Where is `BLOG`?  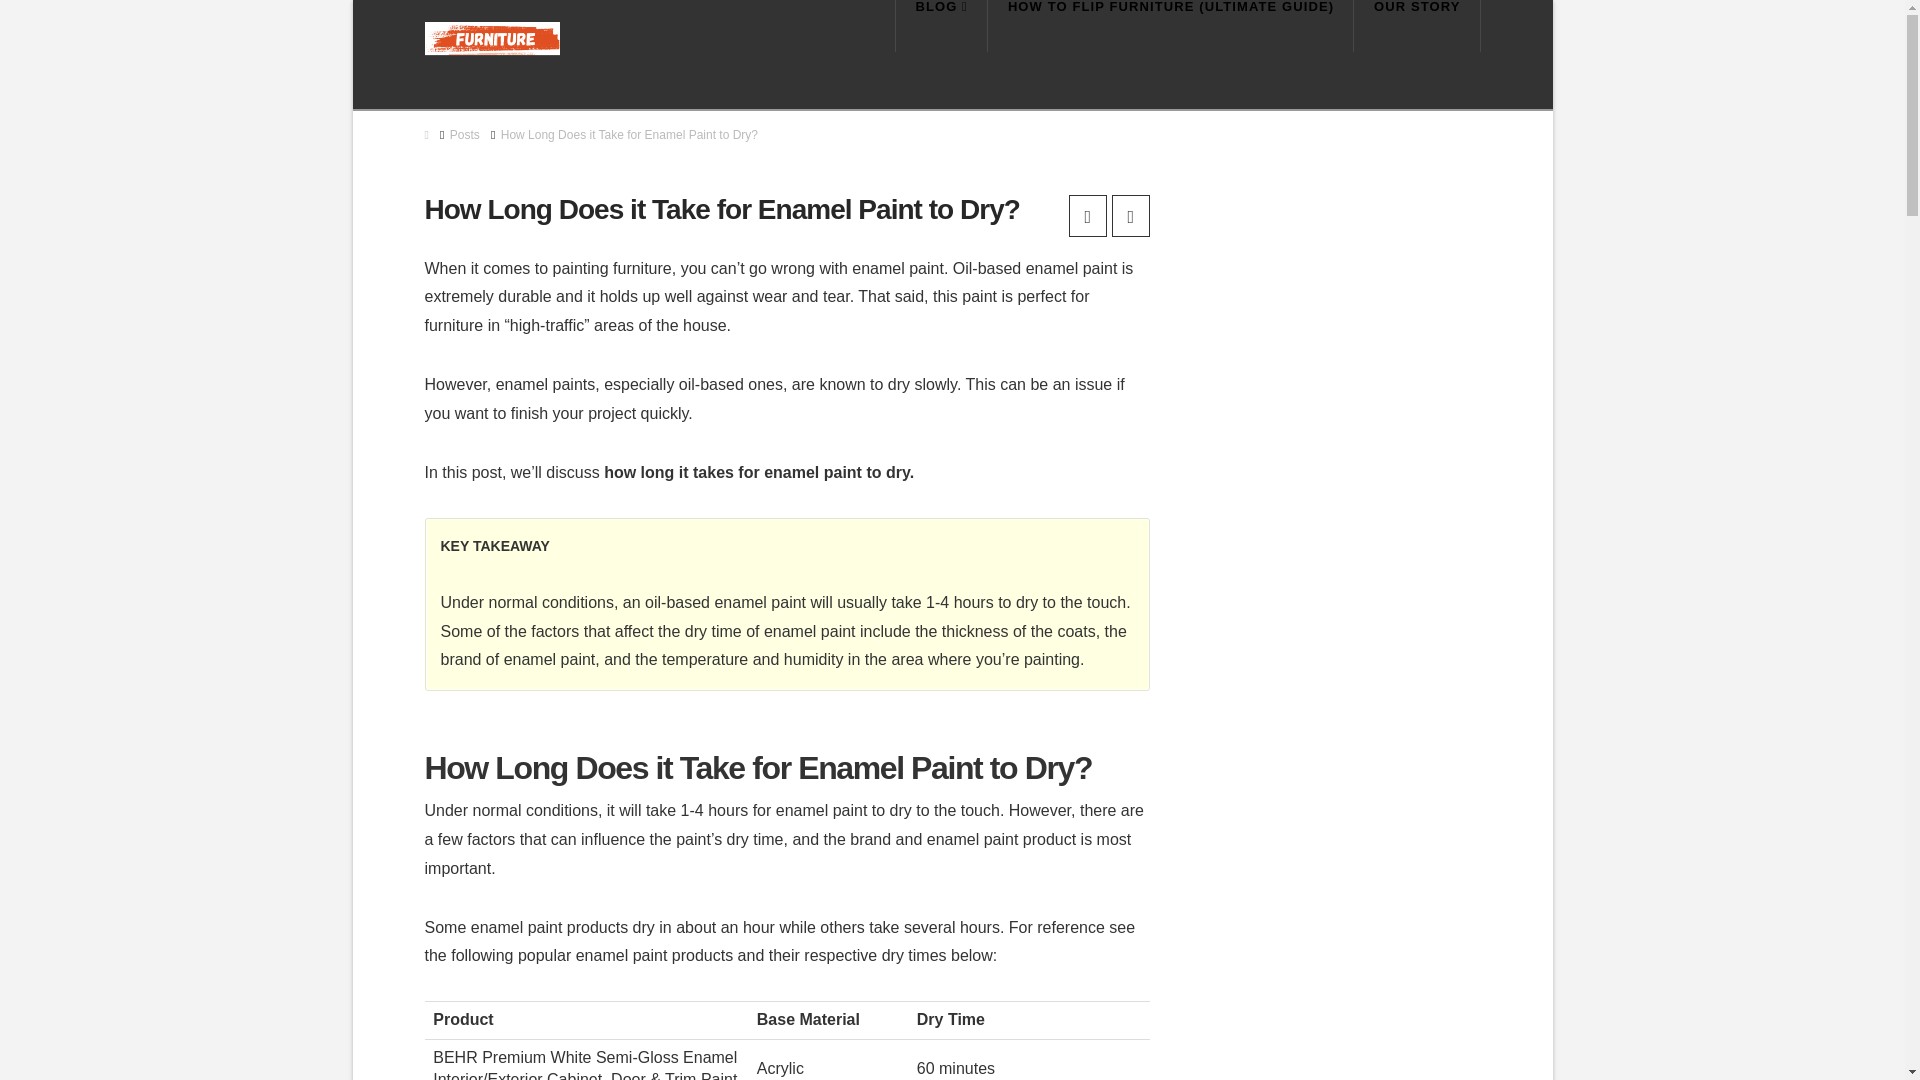 BLOG is located at coordinates (941, 26).